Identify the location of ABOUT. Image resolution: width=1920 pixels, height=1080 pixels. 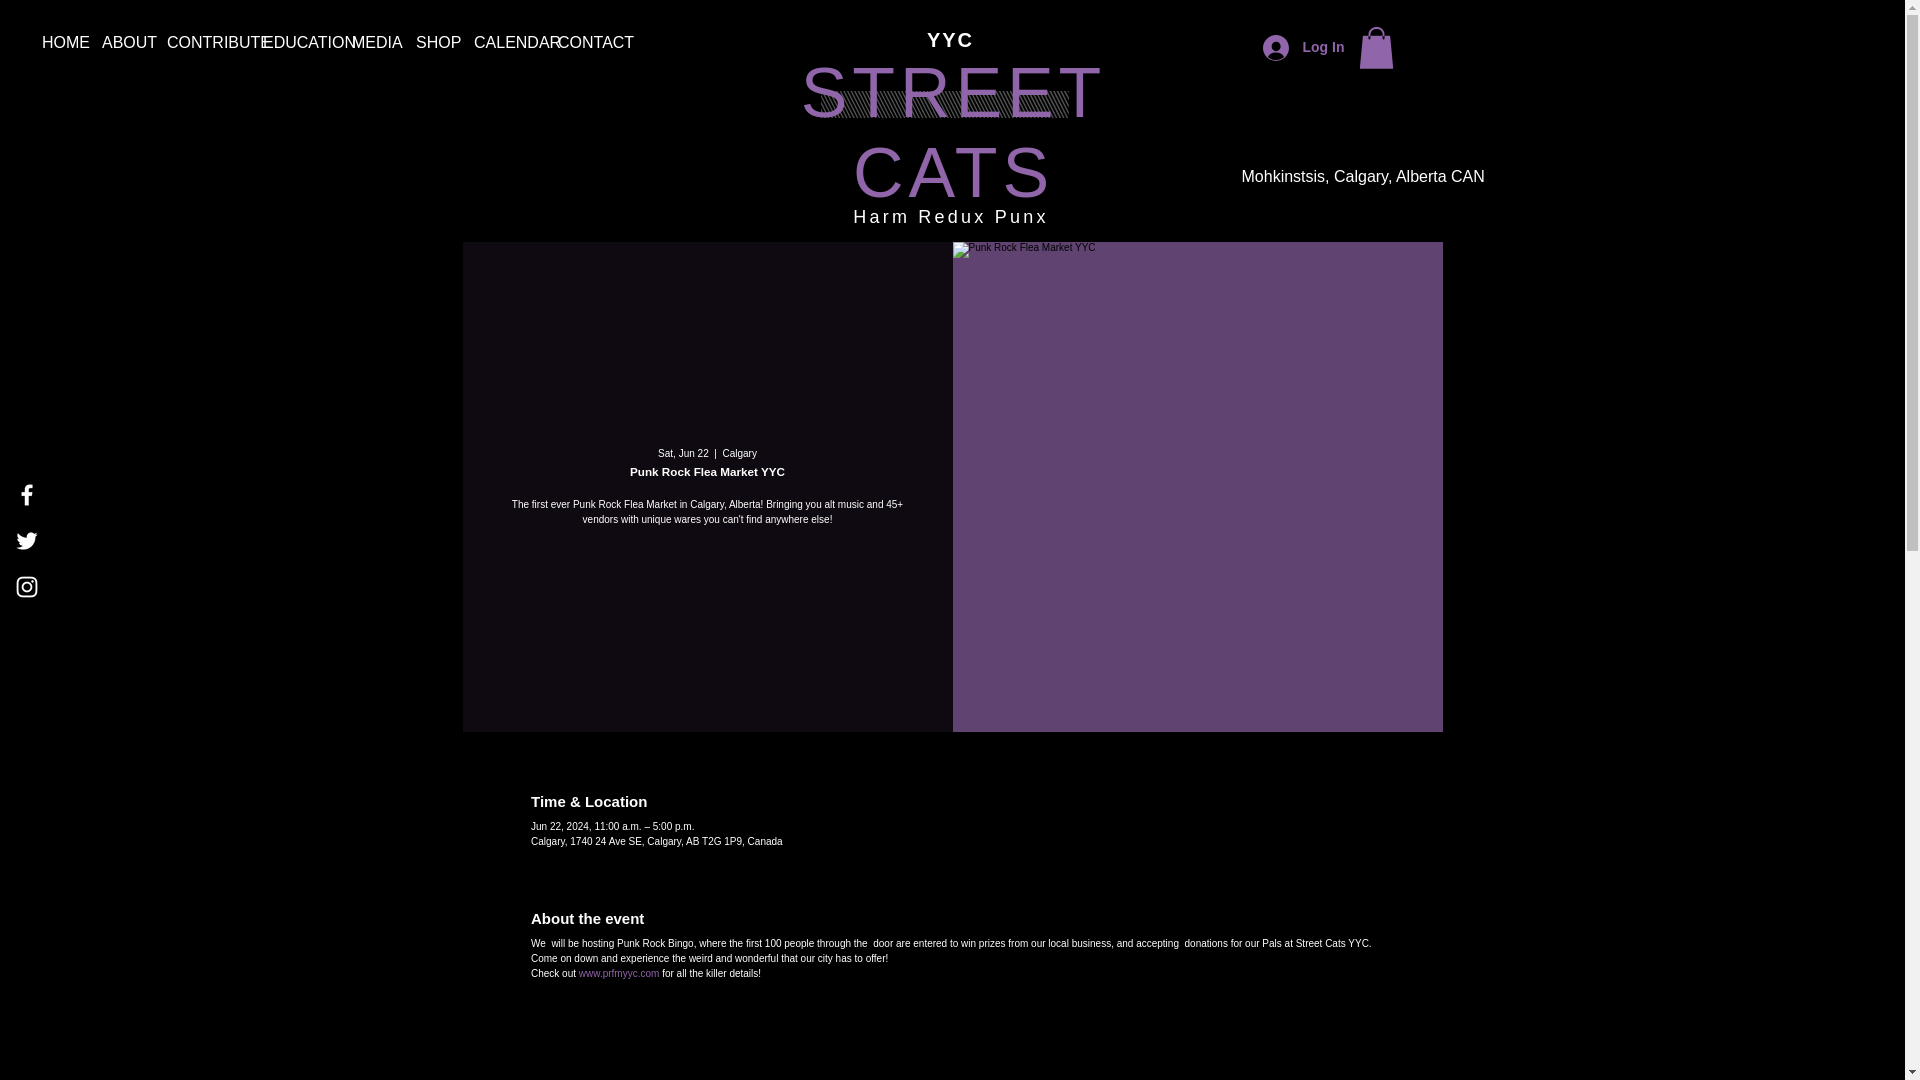
(118, 42).